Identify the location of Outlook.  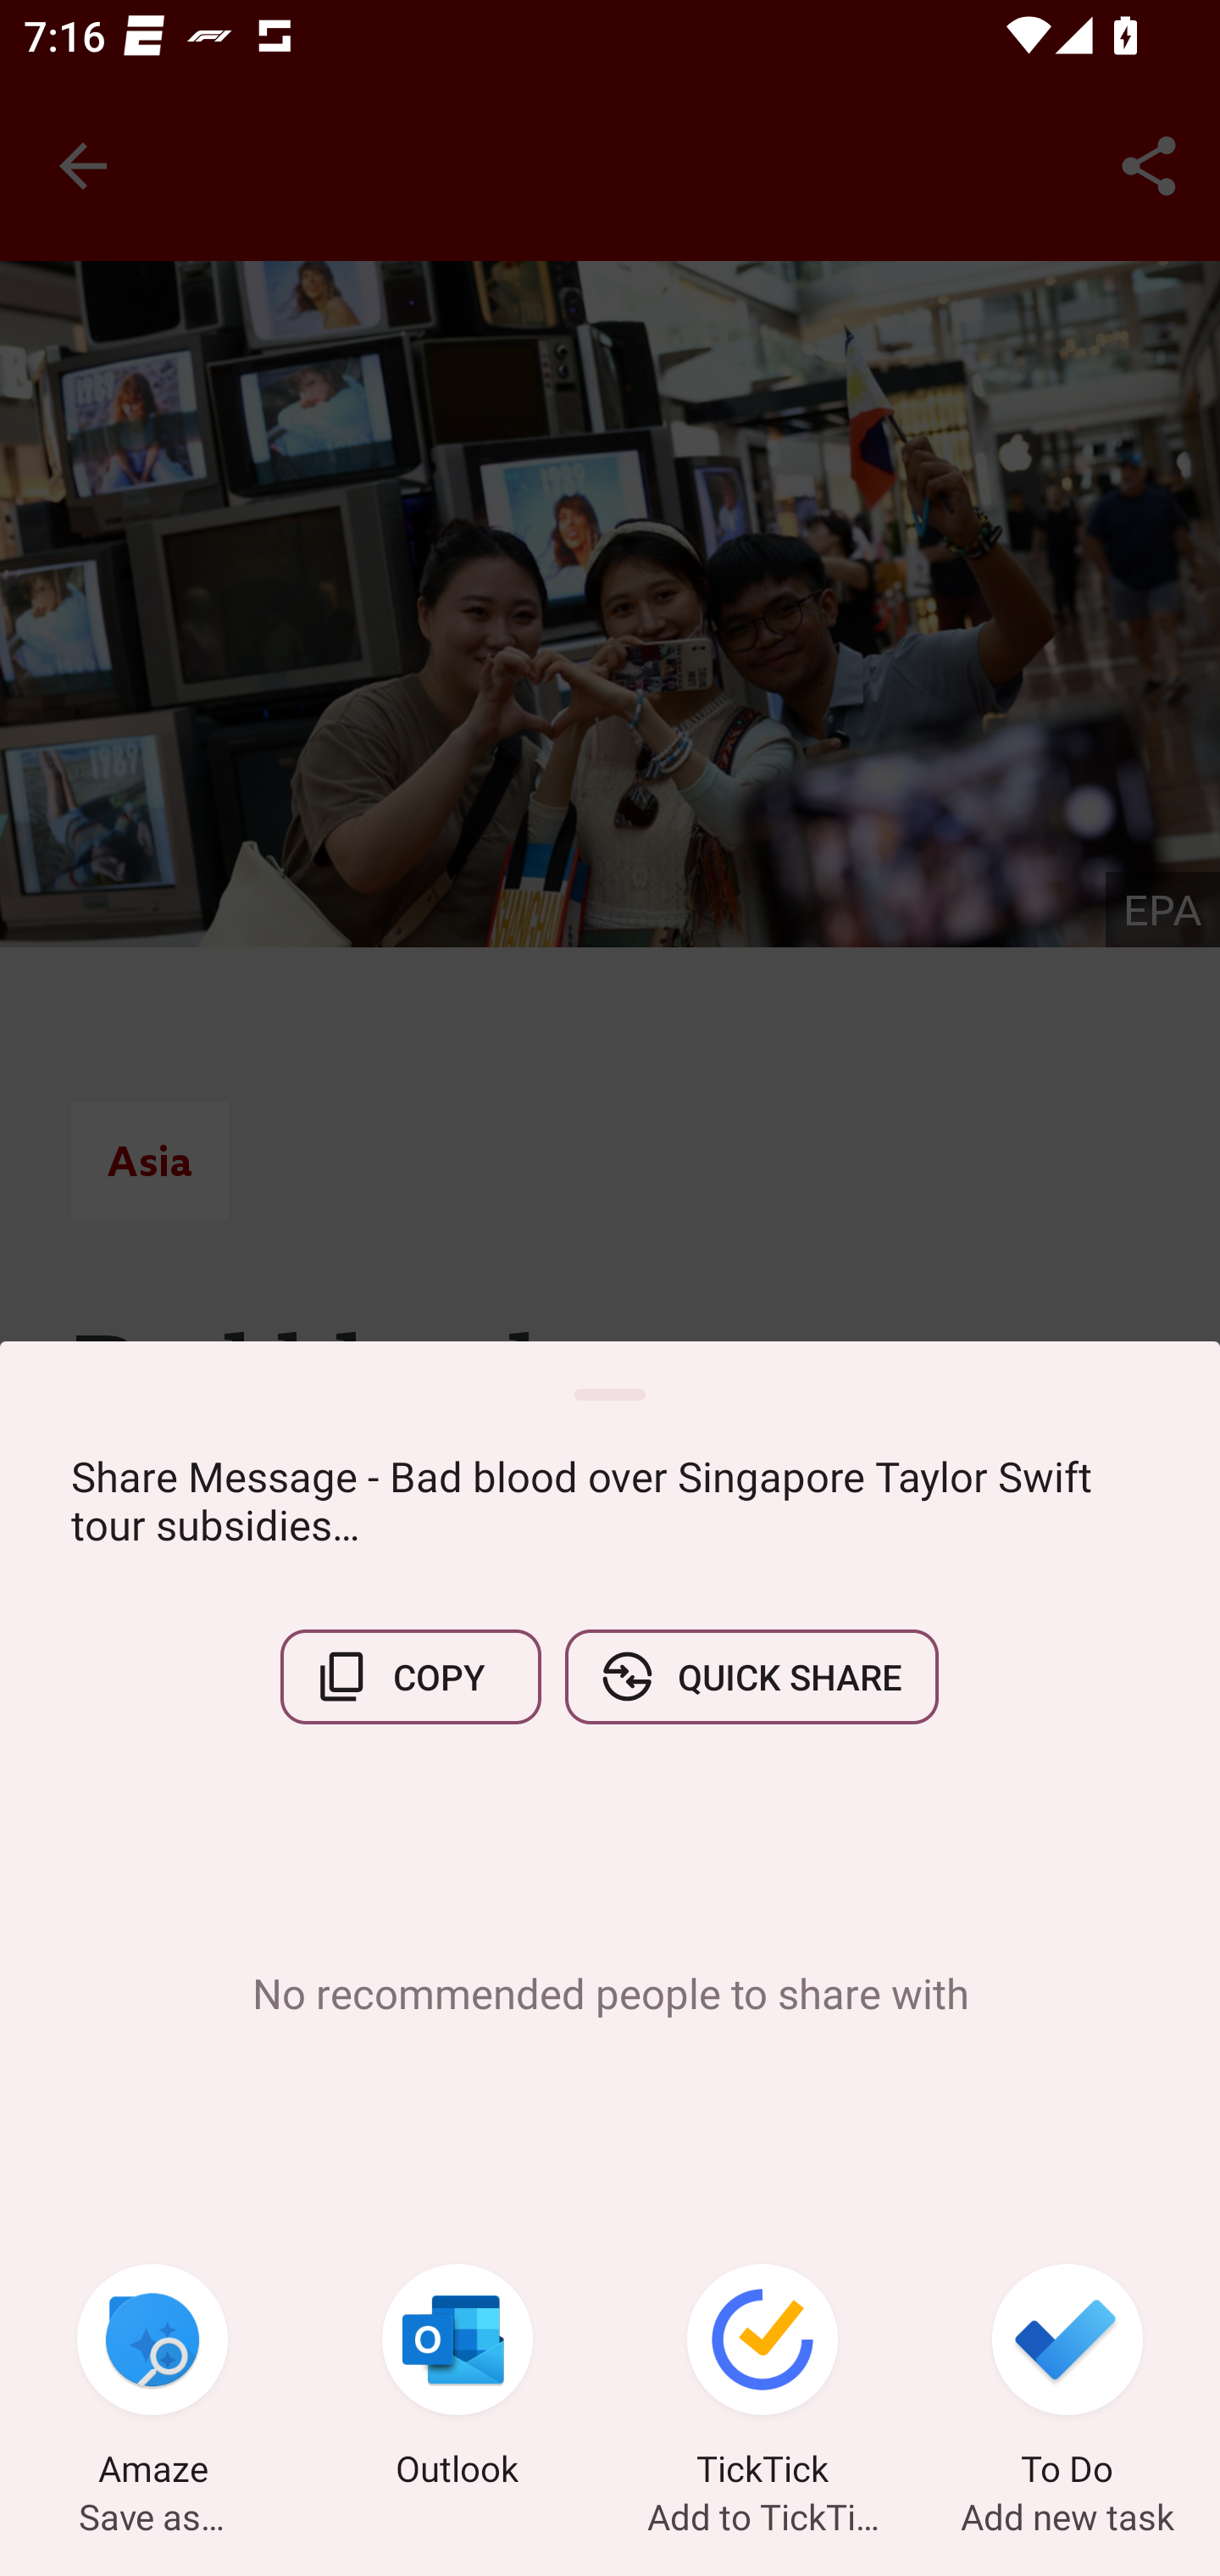
(457, 2379).